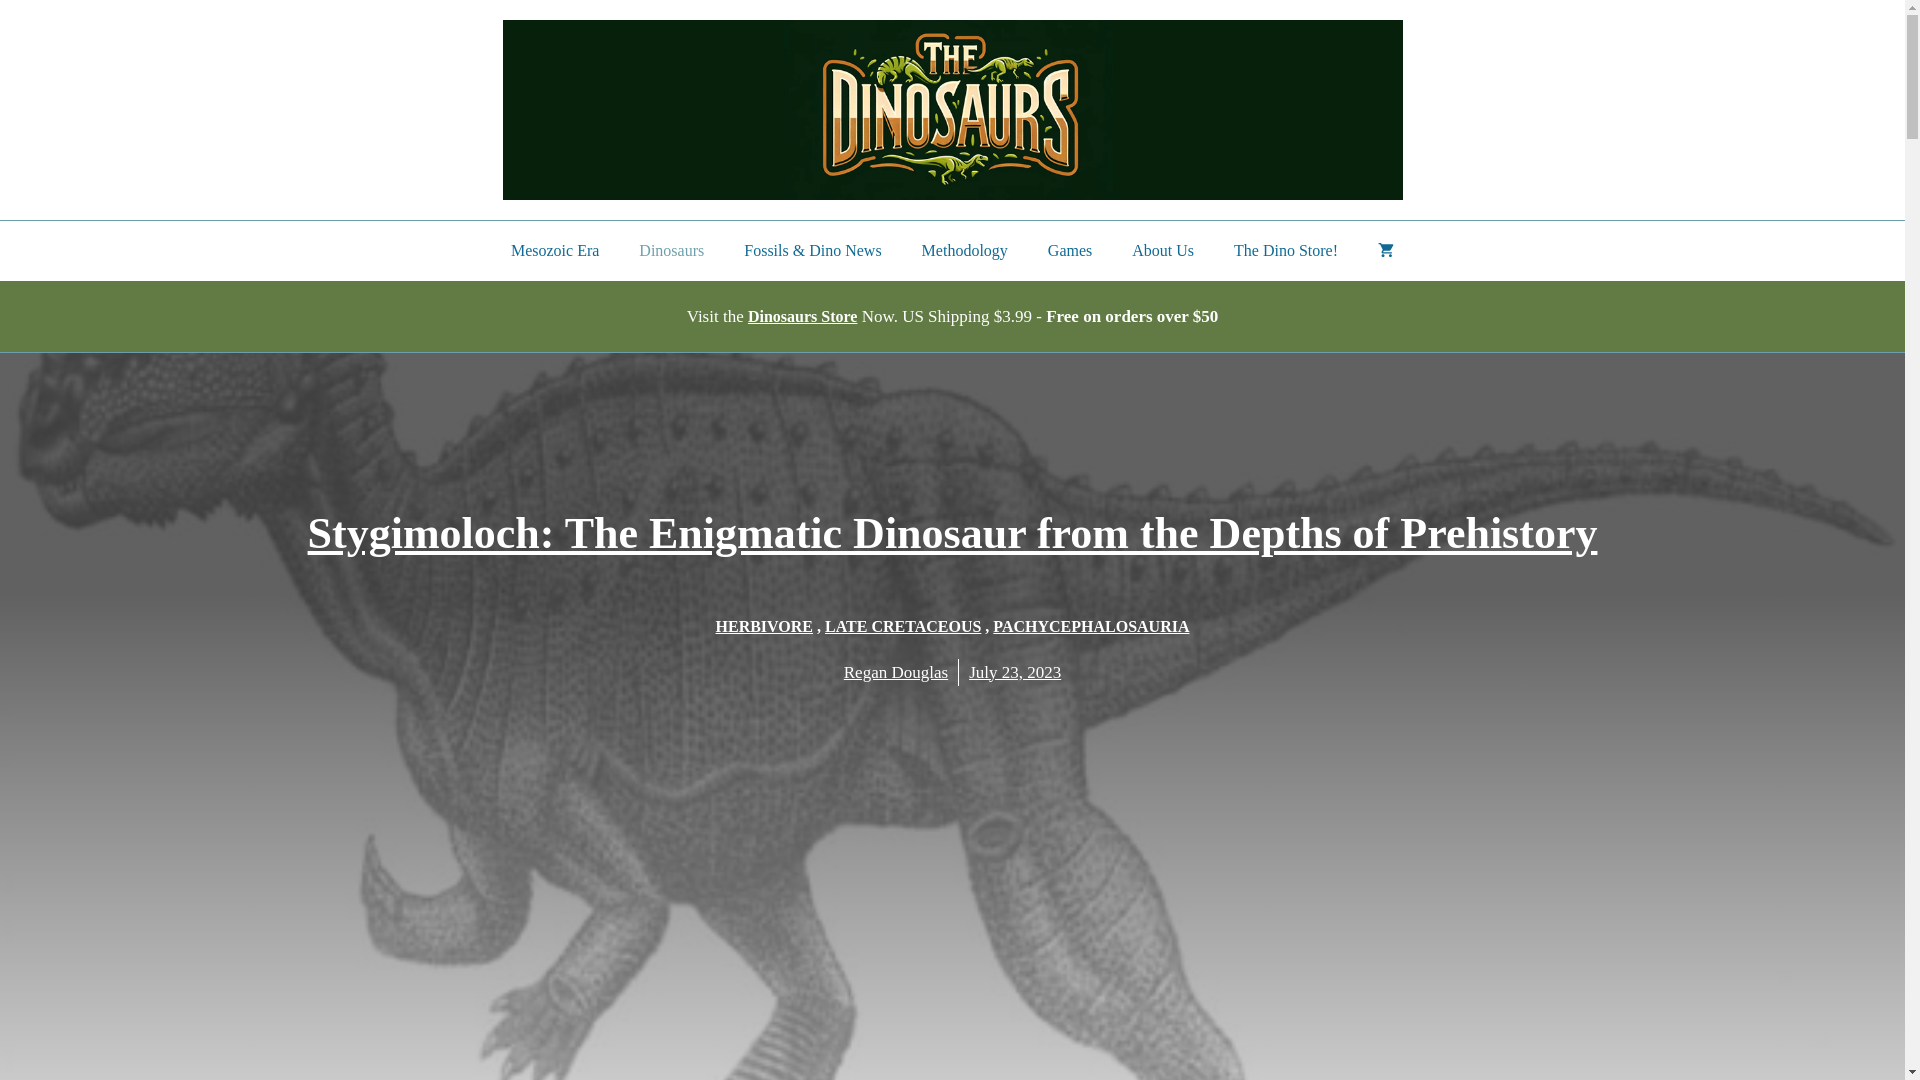 The width and height of the screenshot is (1920, 1080). I want to click on Dinosaurs Store, so click(803, 316).